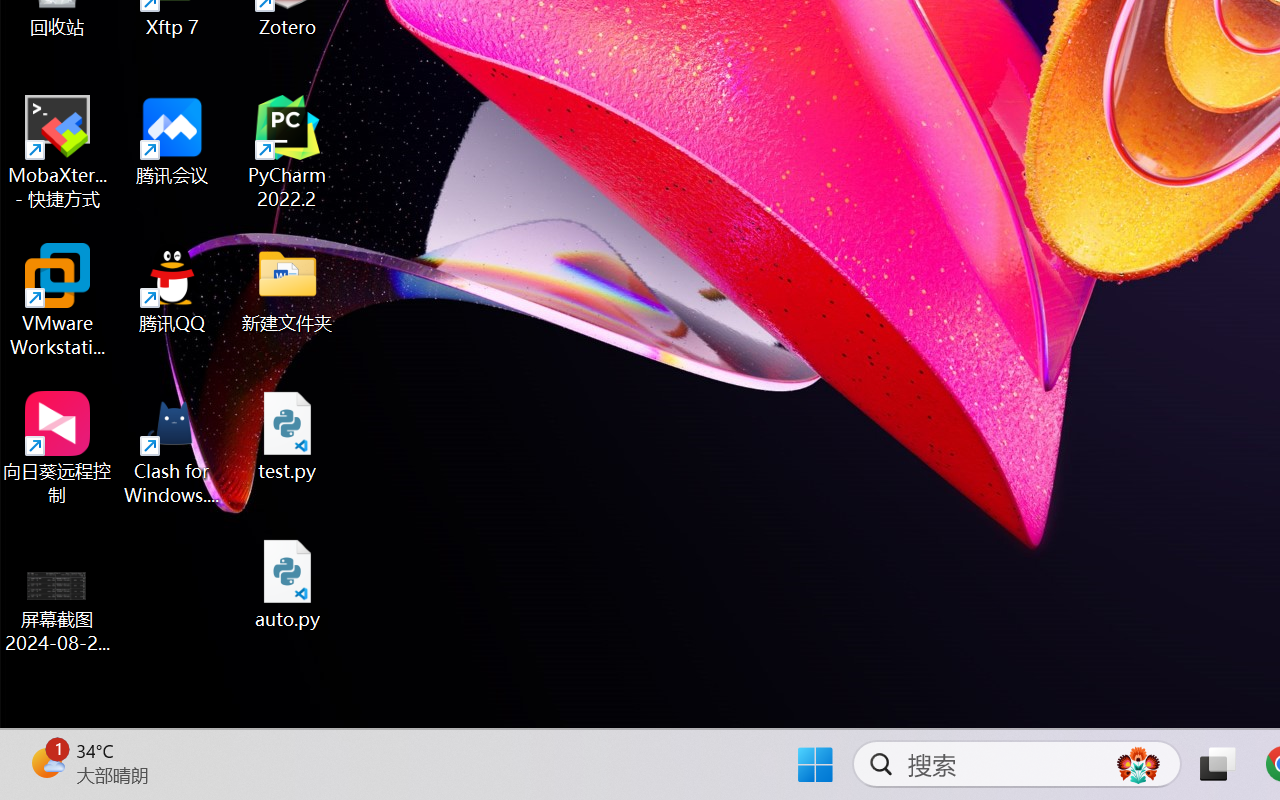  What do you see at coordinates (288, 152) in the screenshot?
I see `PyCharm 2022.2` at bounding box center [288, 152].